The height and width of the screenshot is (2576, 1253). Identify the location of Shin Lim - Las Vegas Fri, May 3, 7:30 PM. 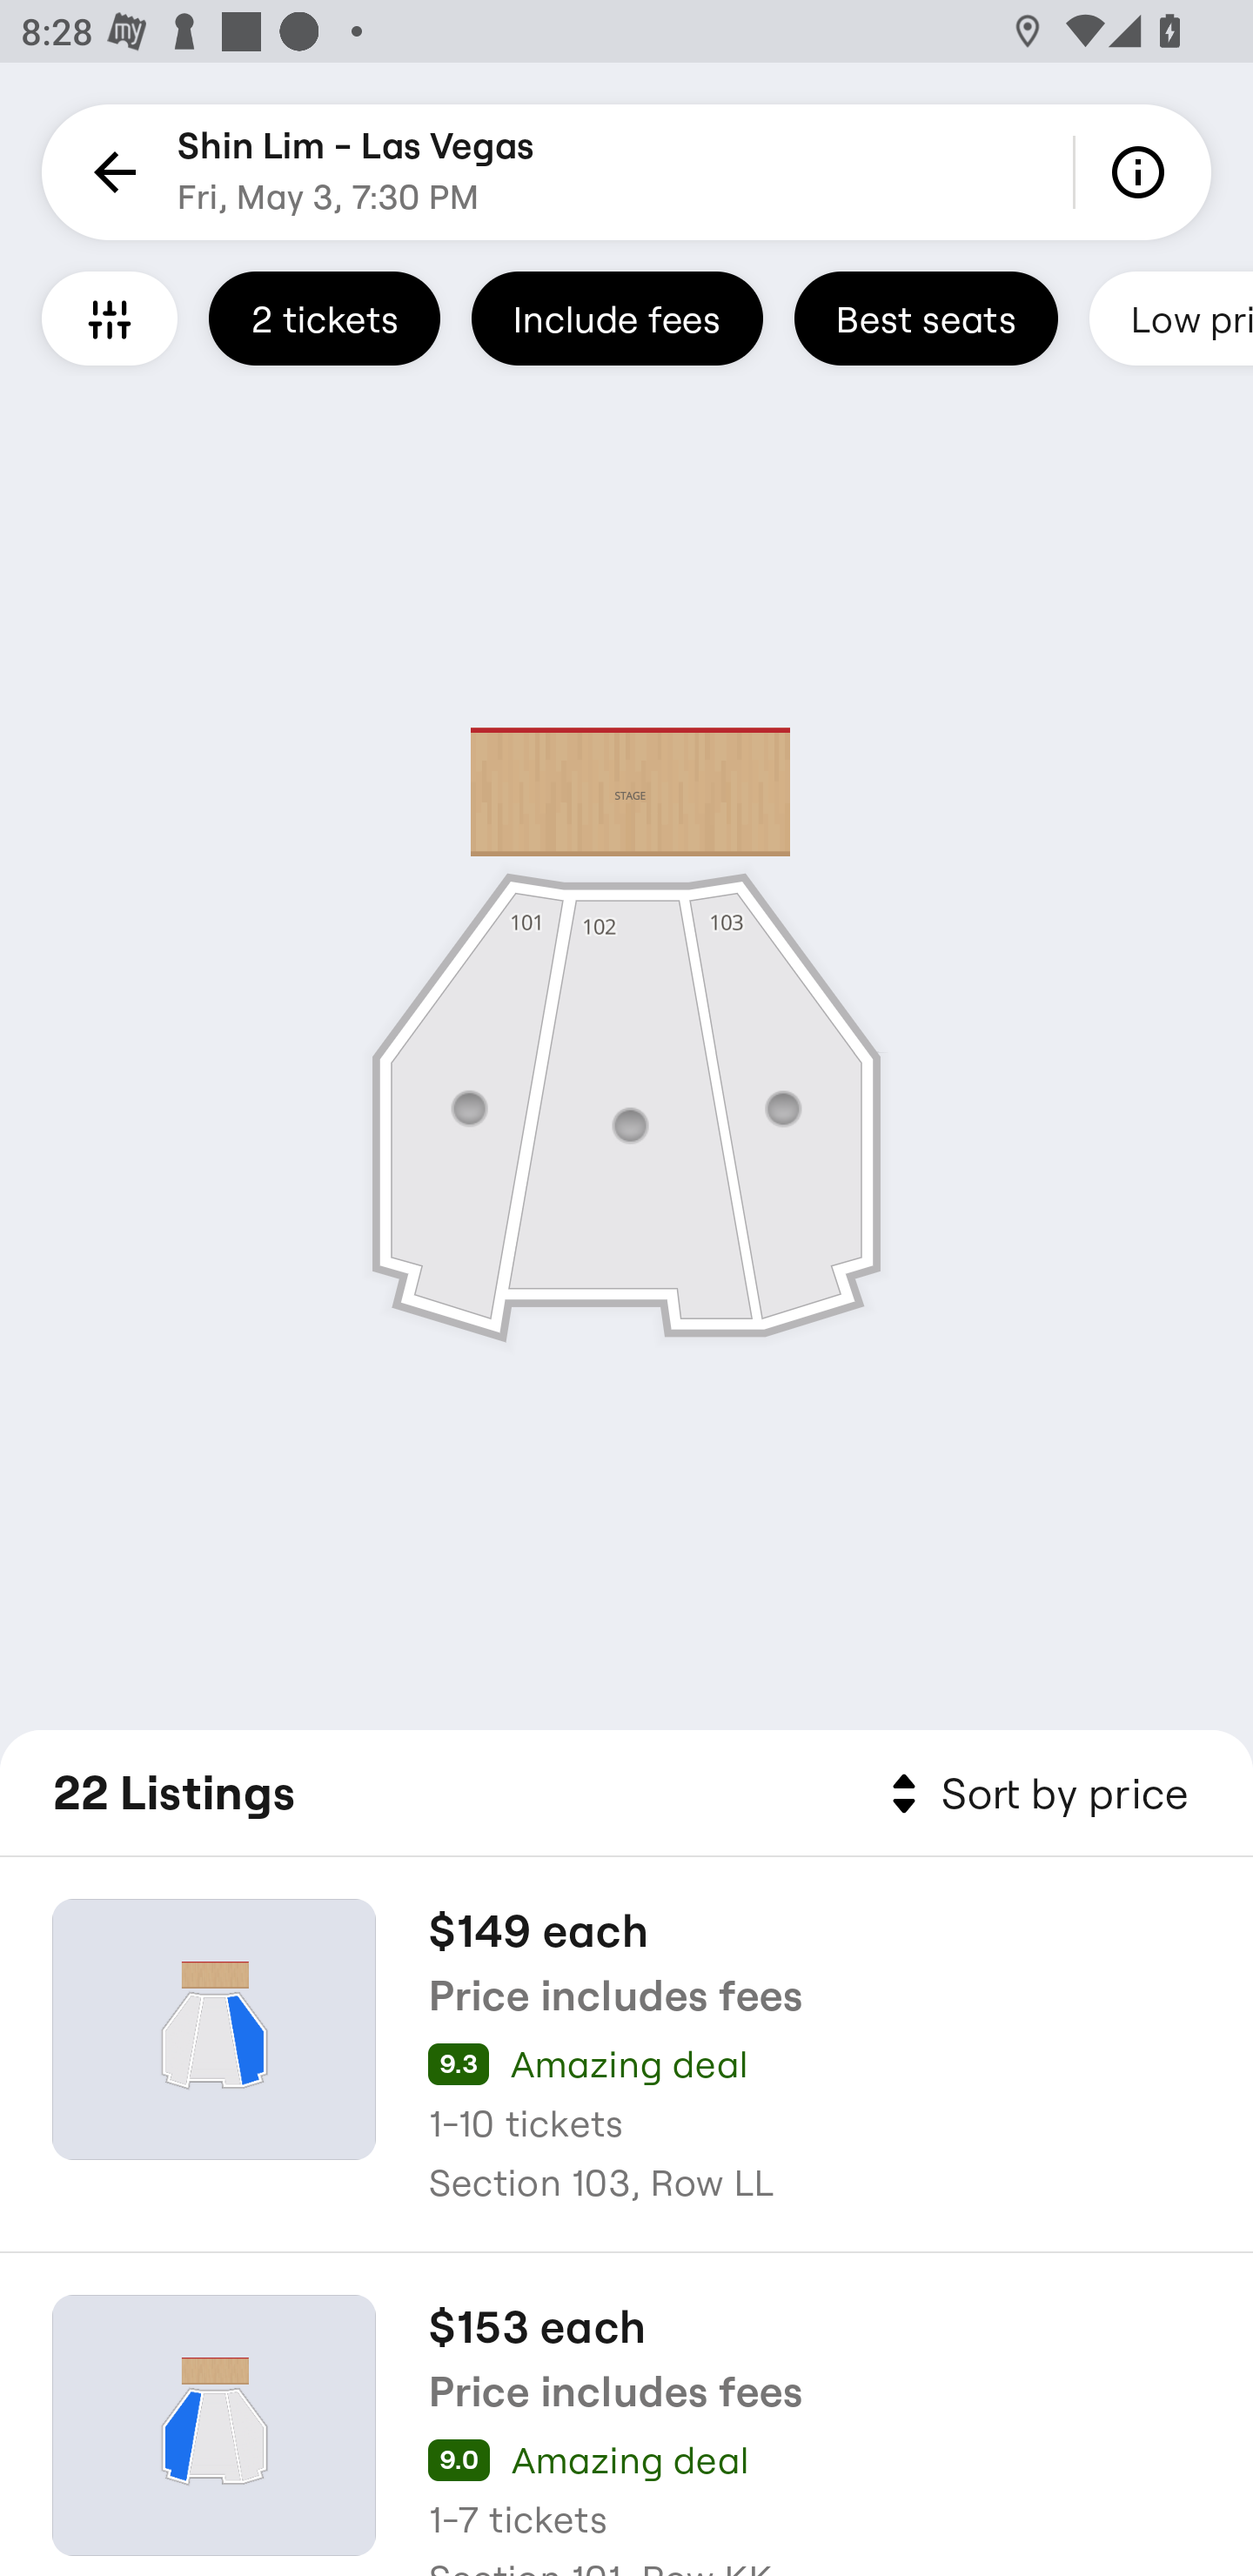
(355, 172).